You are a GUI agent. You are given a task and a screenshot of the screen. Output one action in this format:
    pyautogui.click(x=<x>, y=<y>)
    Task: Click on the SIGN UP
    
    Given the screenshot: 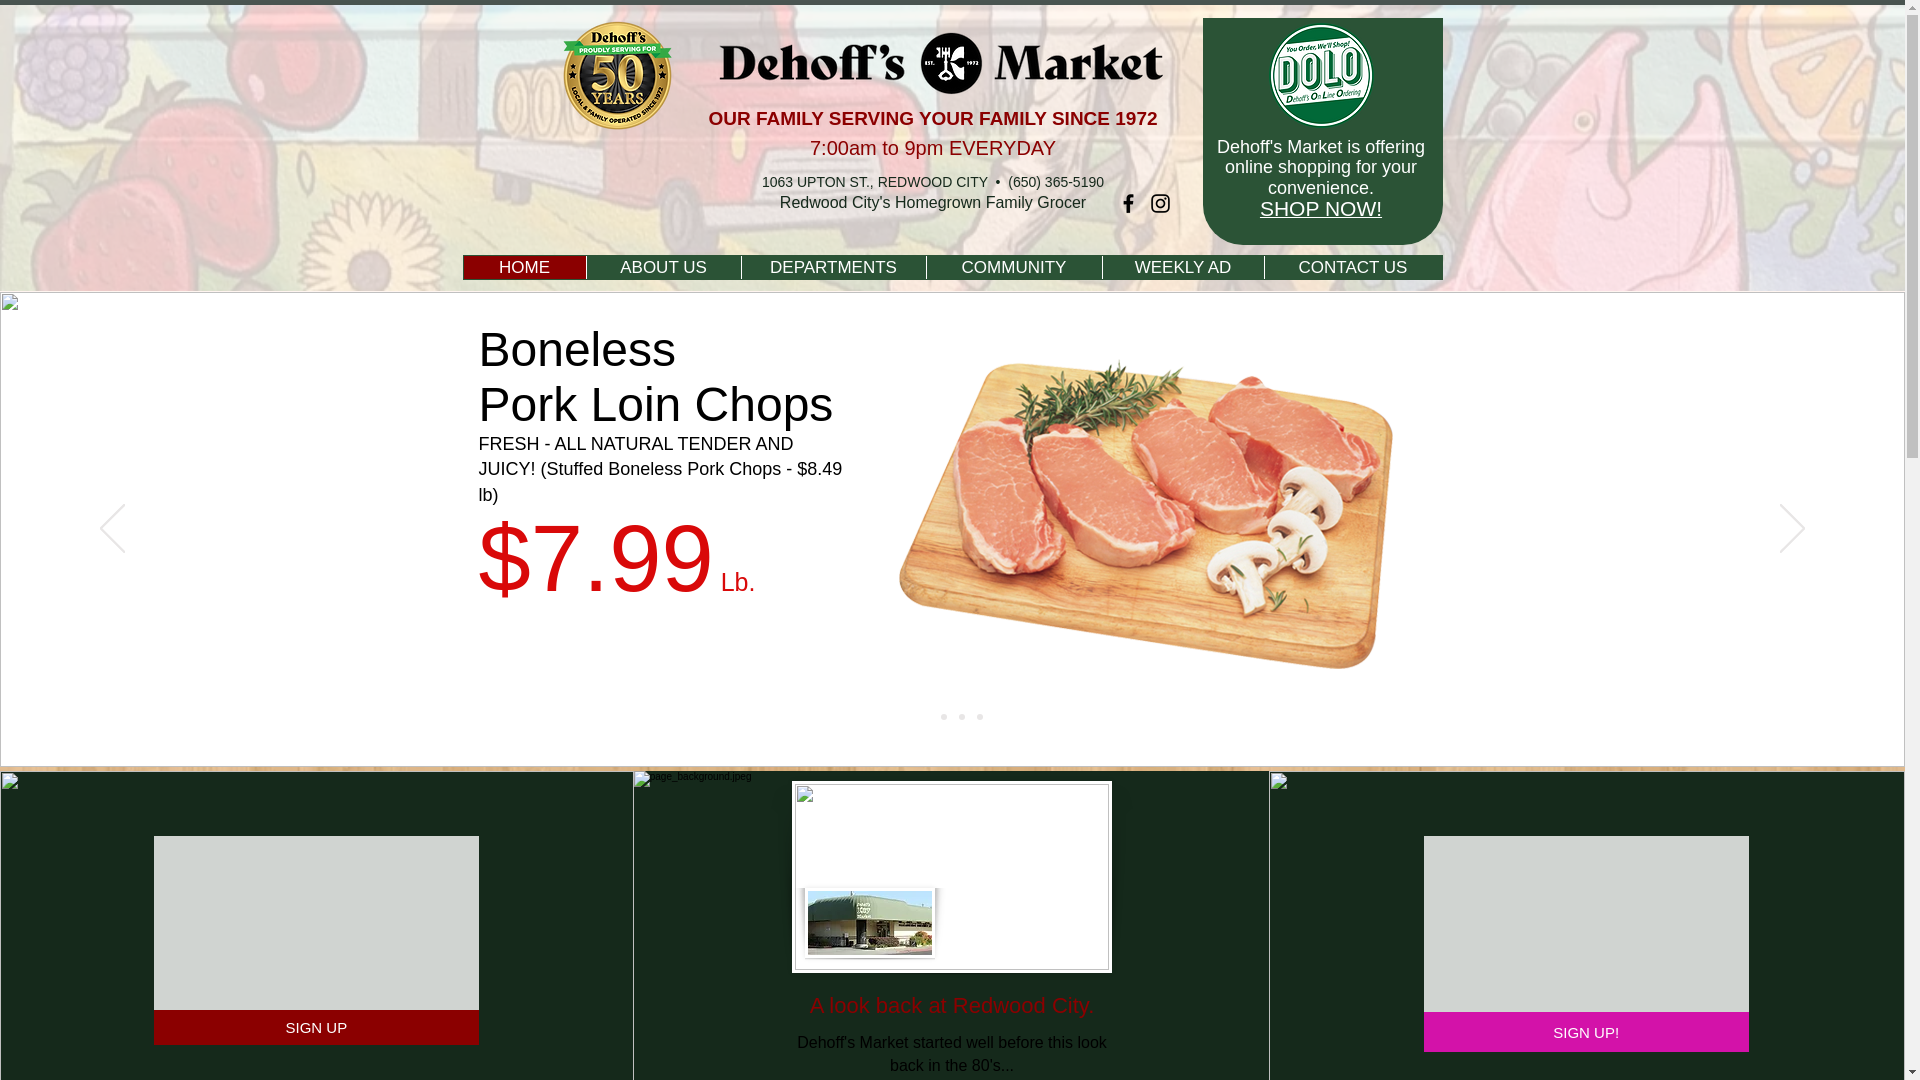 What is the action you would take?
    pyautogui.click(x=316, y=1027)
    